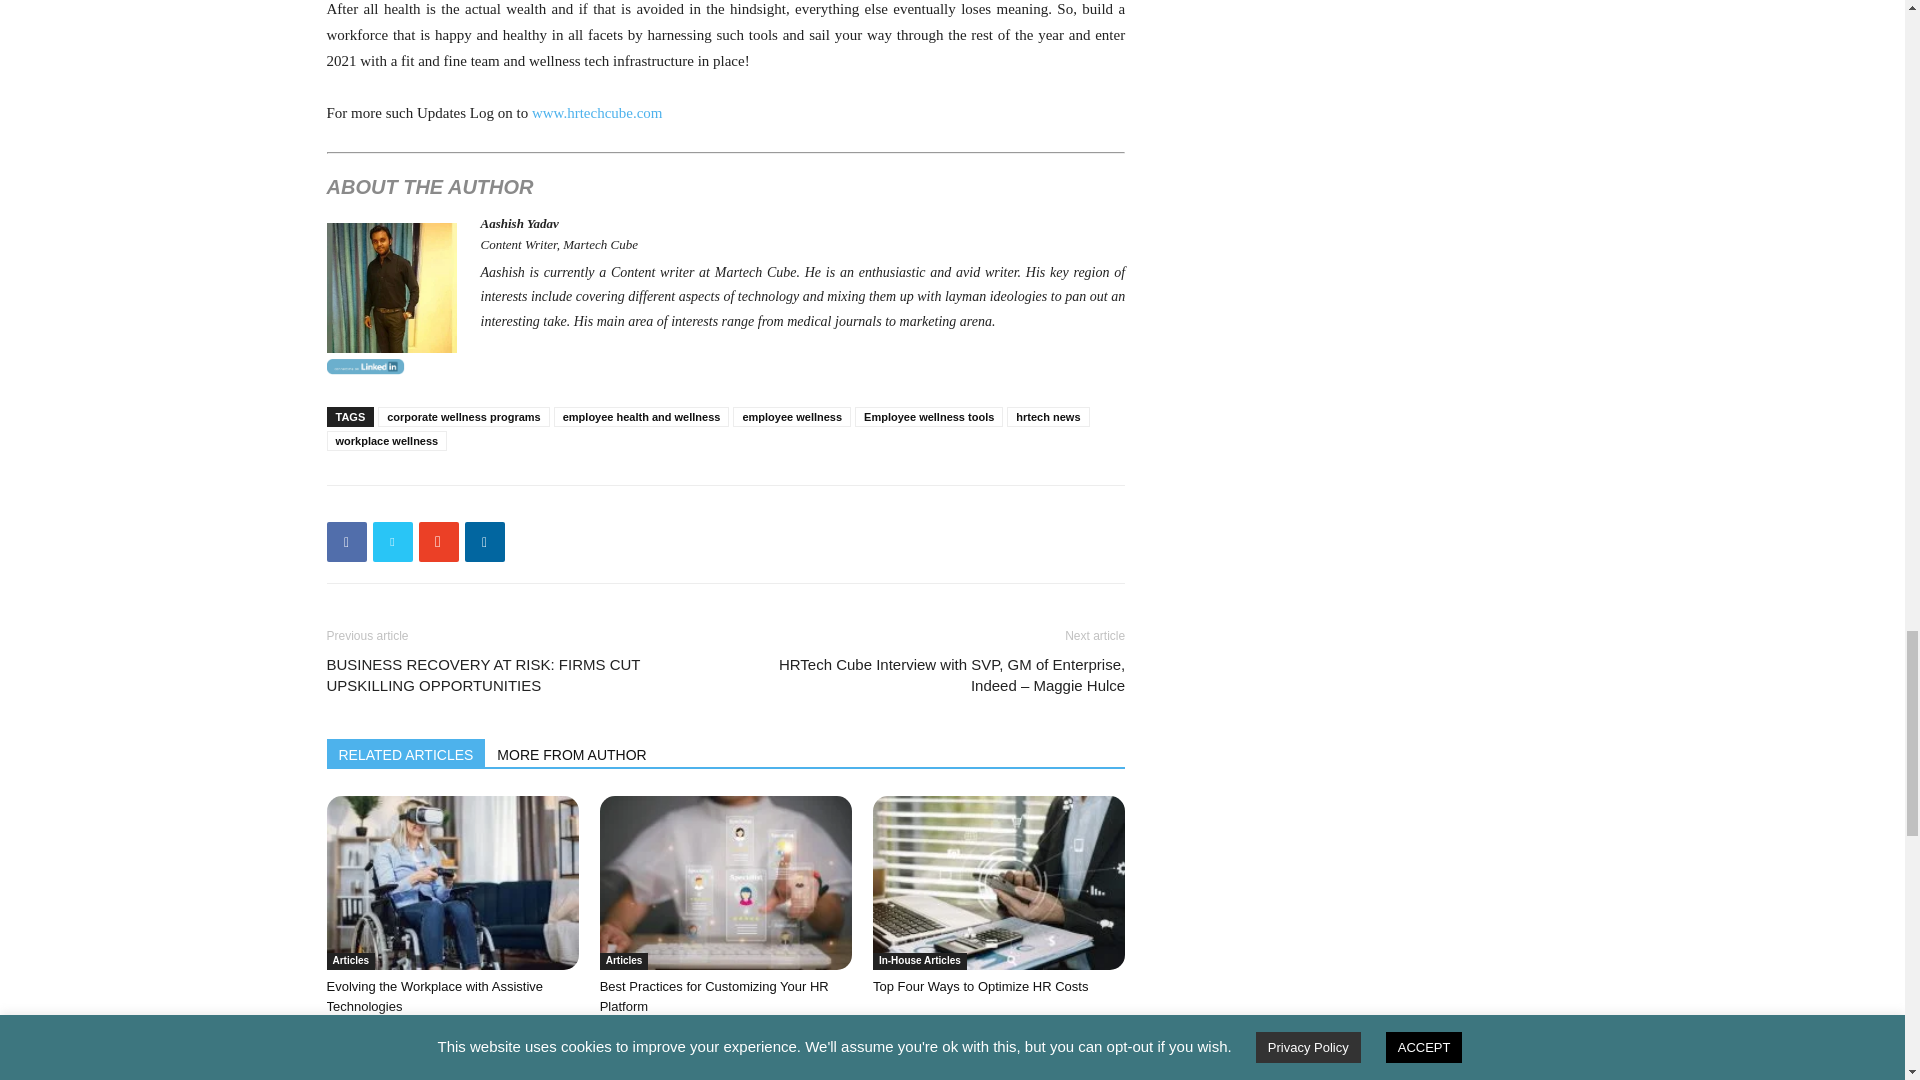 This screenshot has height=1080, width=1920. Describe the element at coordinates (434, 996) in the screenshot. I see `Evolving the Workplace with Assistive Technologies` at that location.